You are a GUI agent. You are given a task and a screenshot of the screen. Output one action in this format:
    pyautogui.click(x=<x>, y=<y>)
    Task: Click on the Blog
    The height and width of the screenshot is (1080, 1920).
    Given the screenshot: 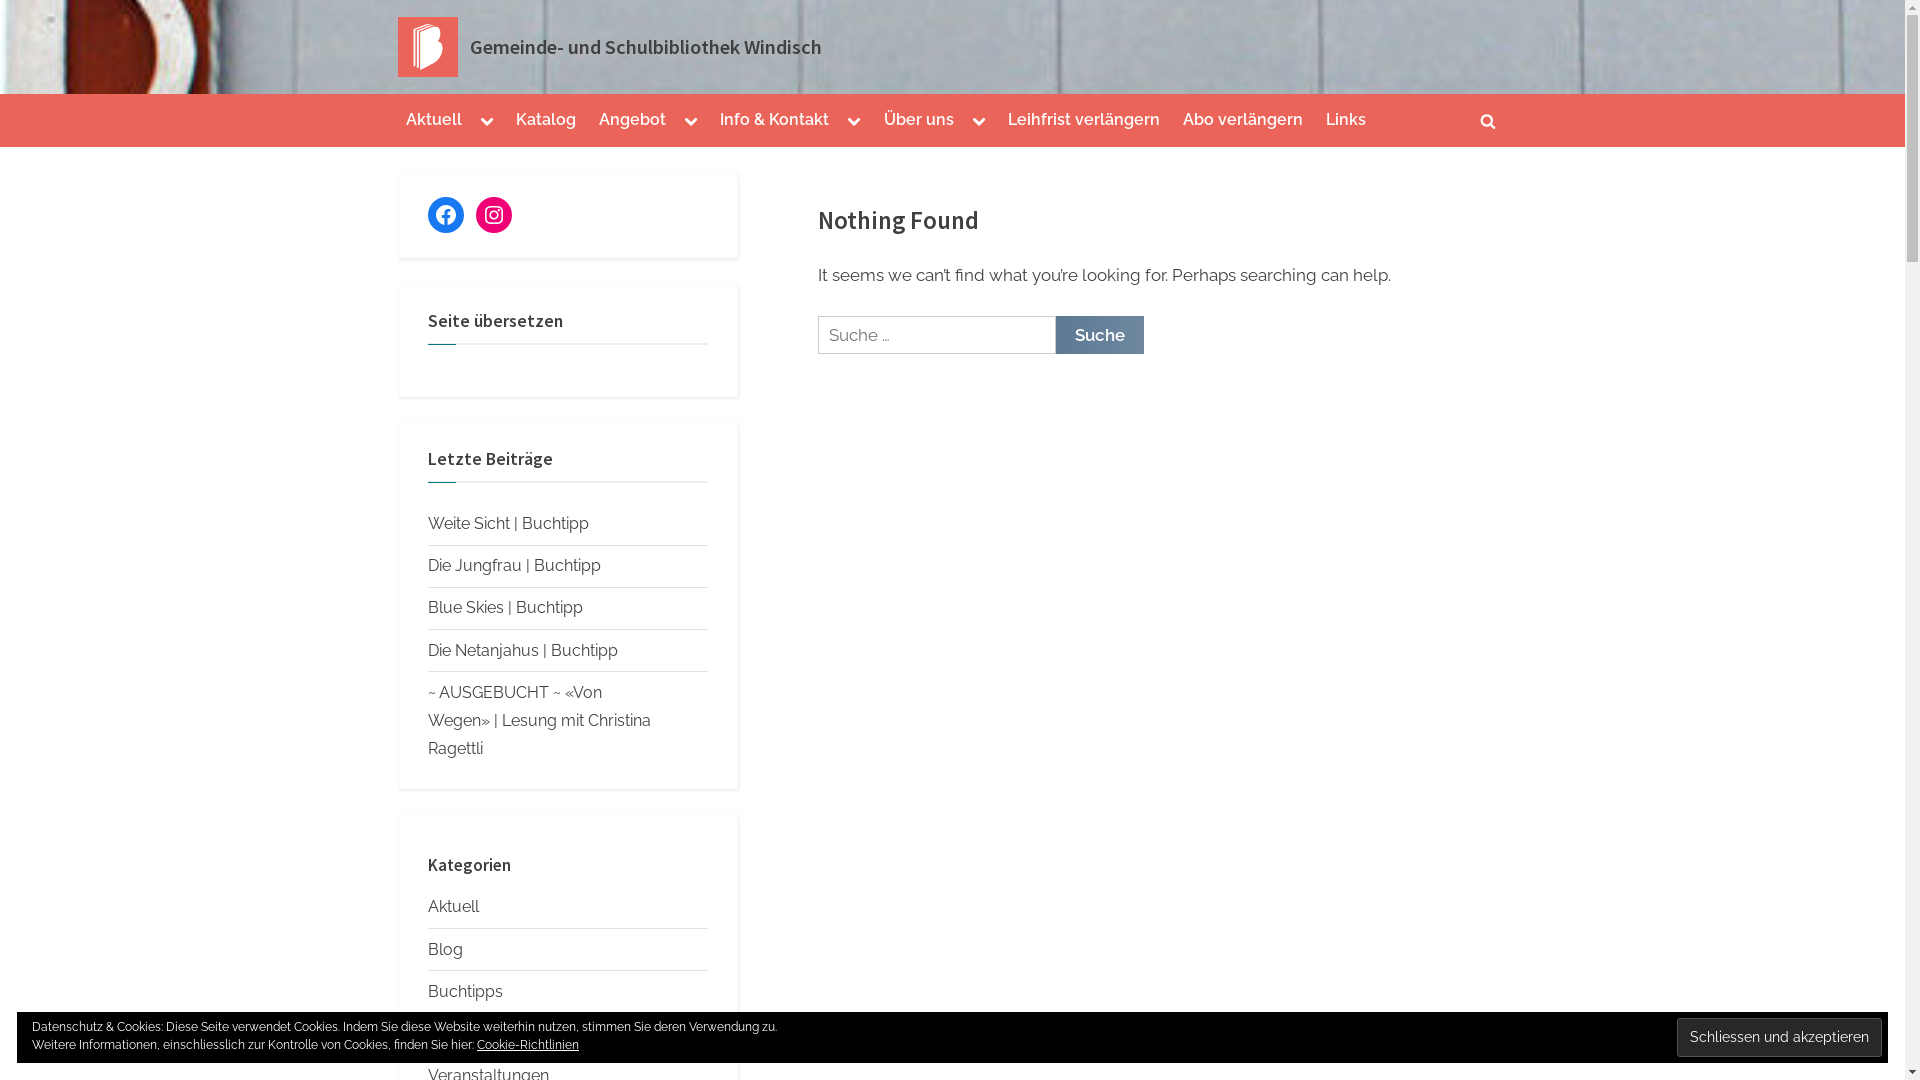 What is the action you would take?
    pyautogui.click(x=446, y=950)
    